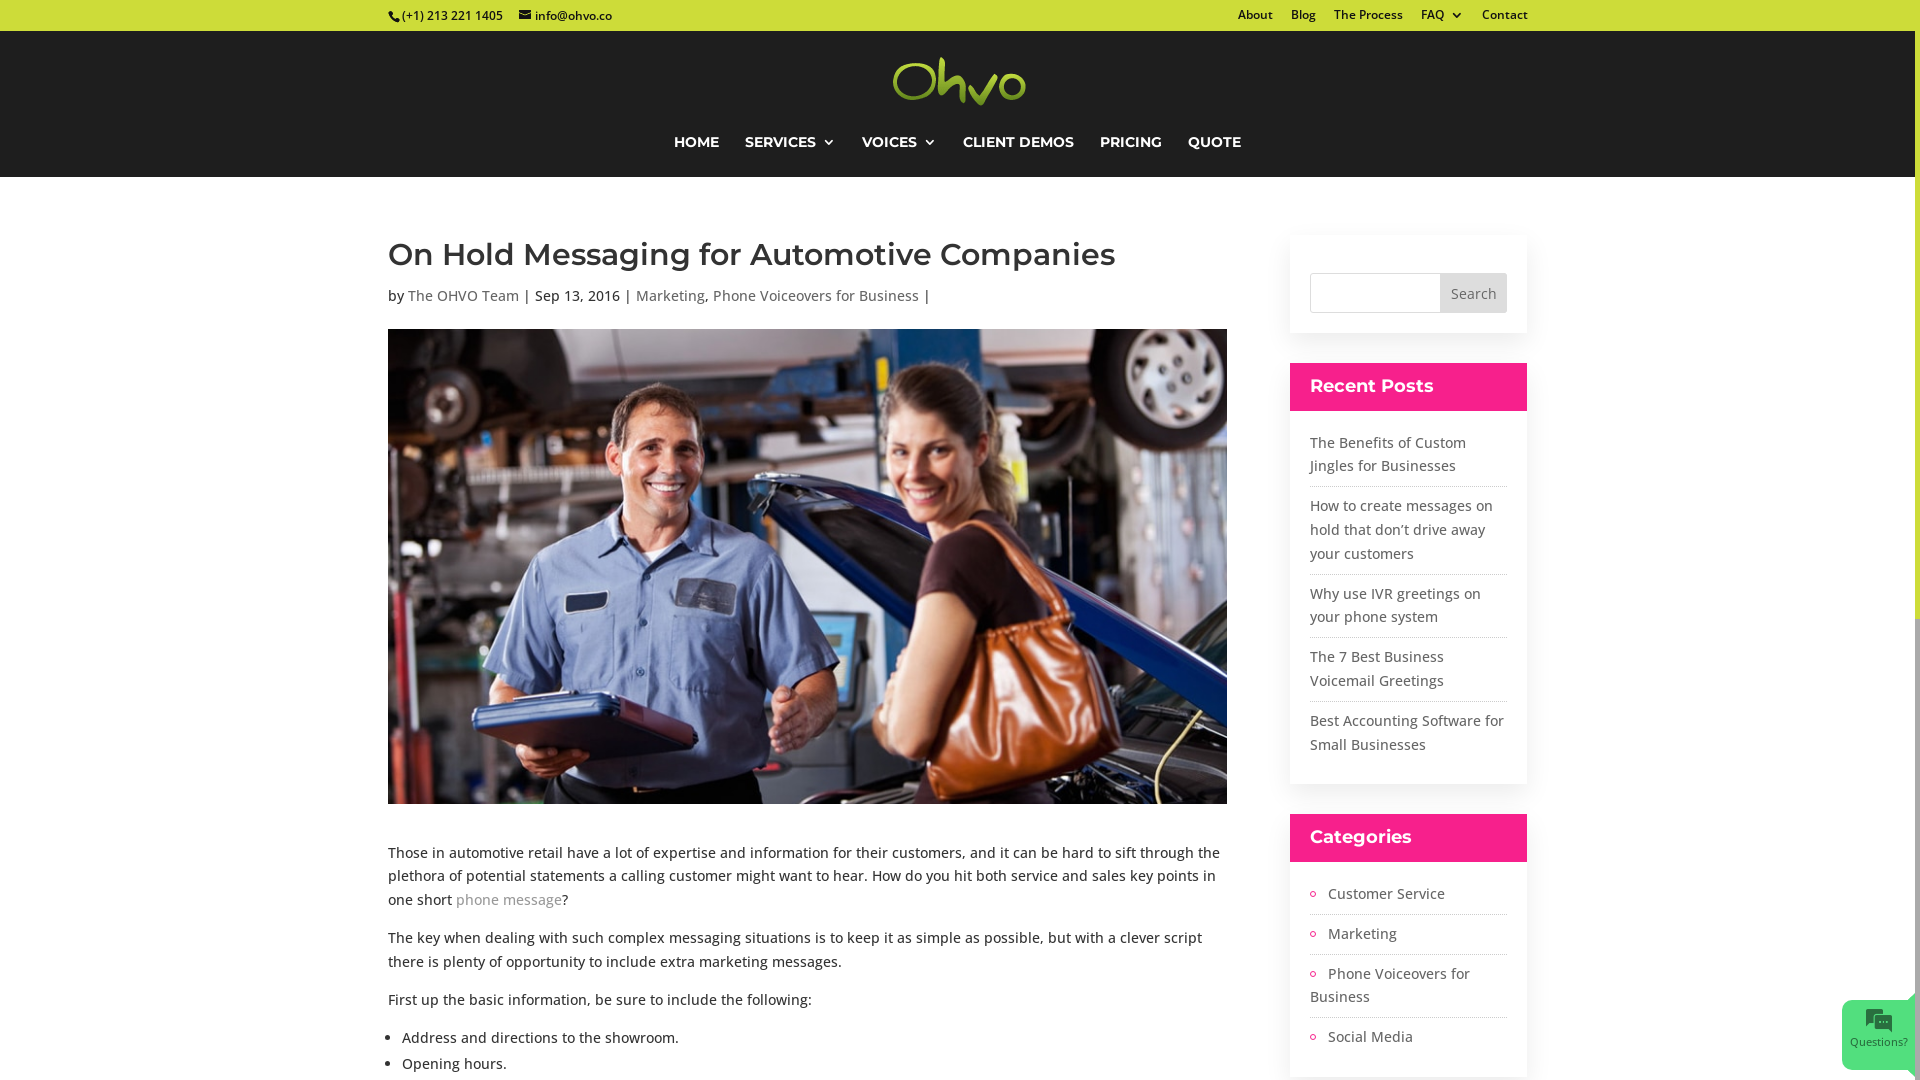 Image resolution: width=1920 pixels, height=1080 pixels. Describe the element at coordinates (1368, 20) in the screenshot. I see `The Process` at that location.